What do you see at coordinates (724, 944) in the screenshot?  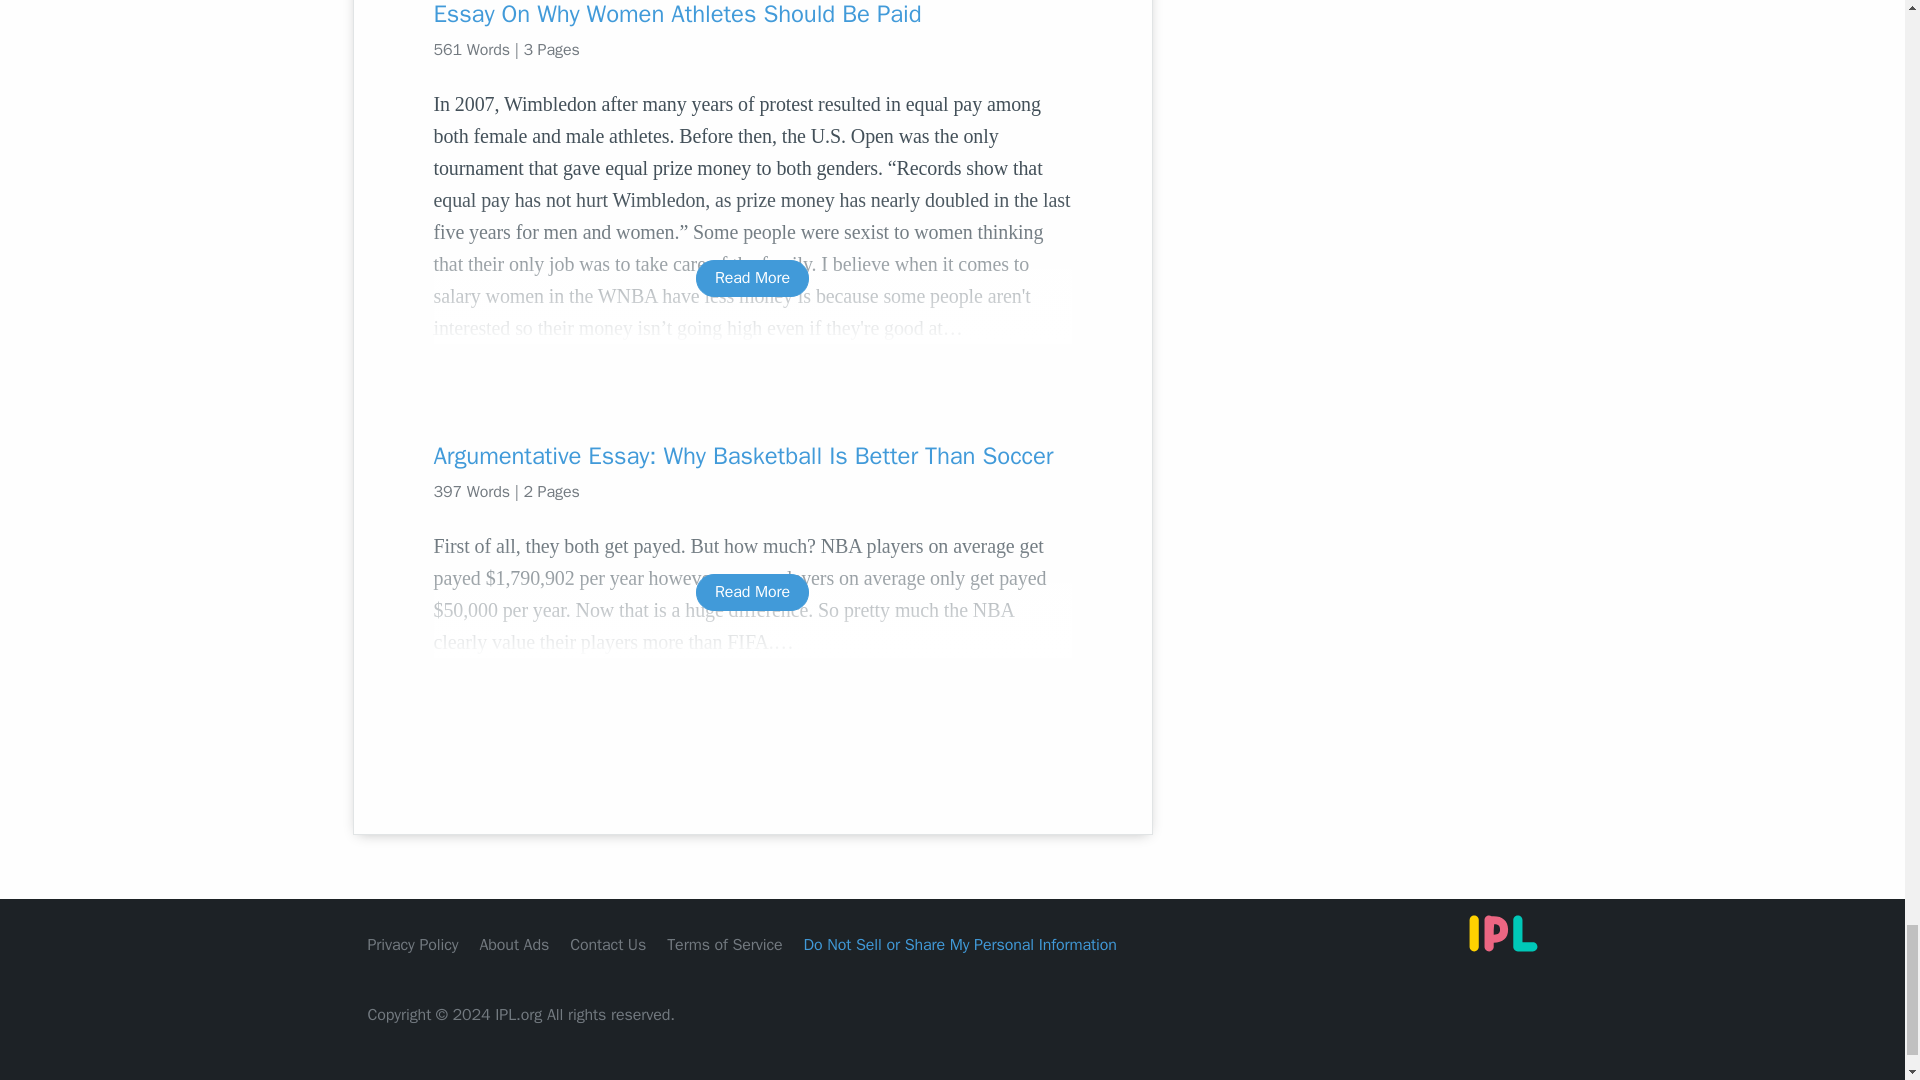 I see `Terms of Service` at bounding box center [724, 944].